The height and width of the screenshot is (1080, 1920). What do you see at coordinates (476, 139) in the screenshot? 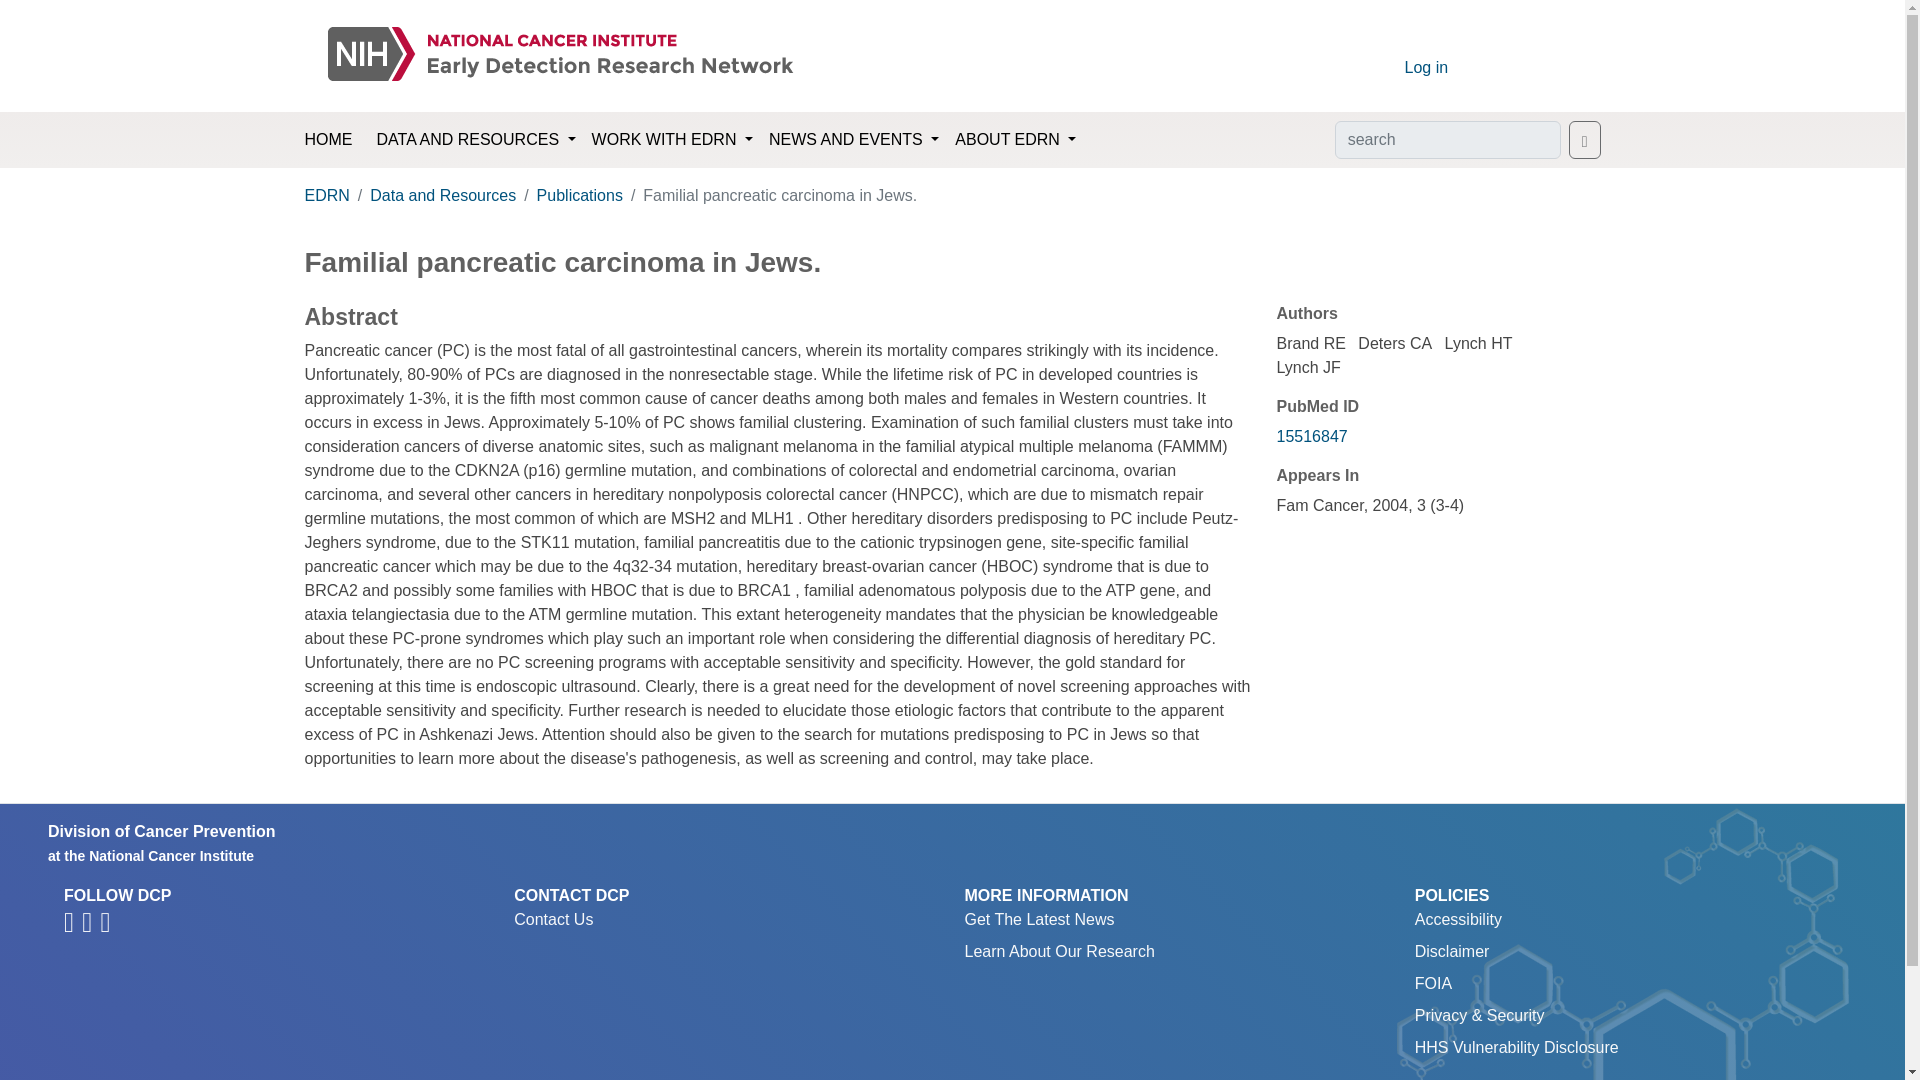
I see `DATA AND RESOURCES` at bounding box center [476, 139].